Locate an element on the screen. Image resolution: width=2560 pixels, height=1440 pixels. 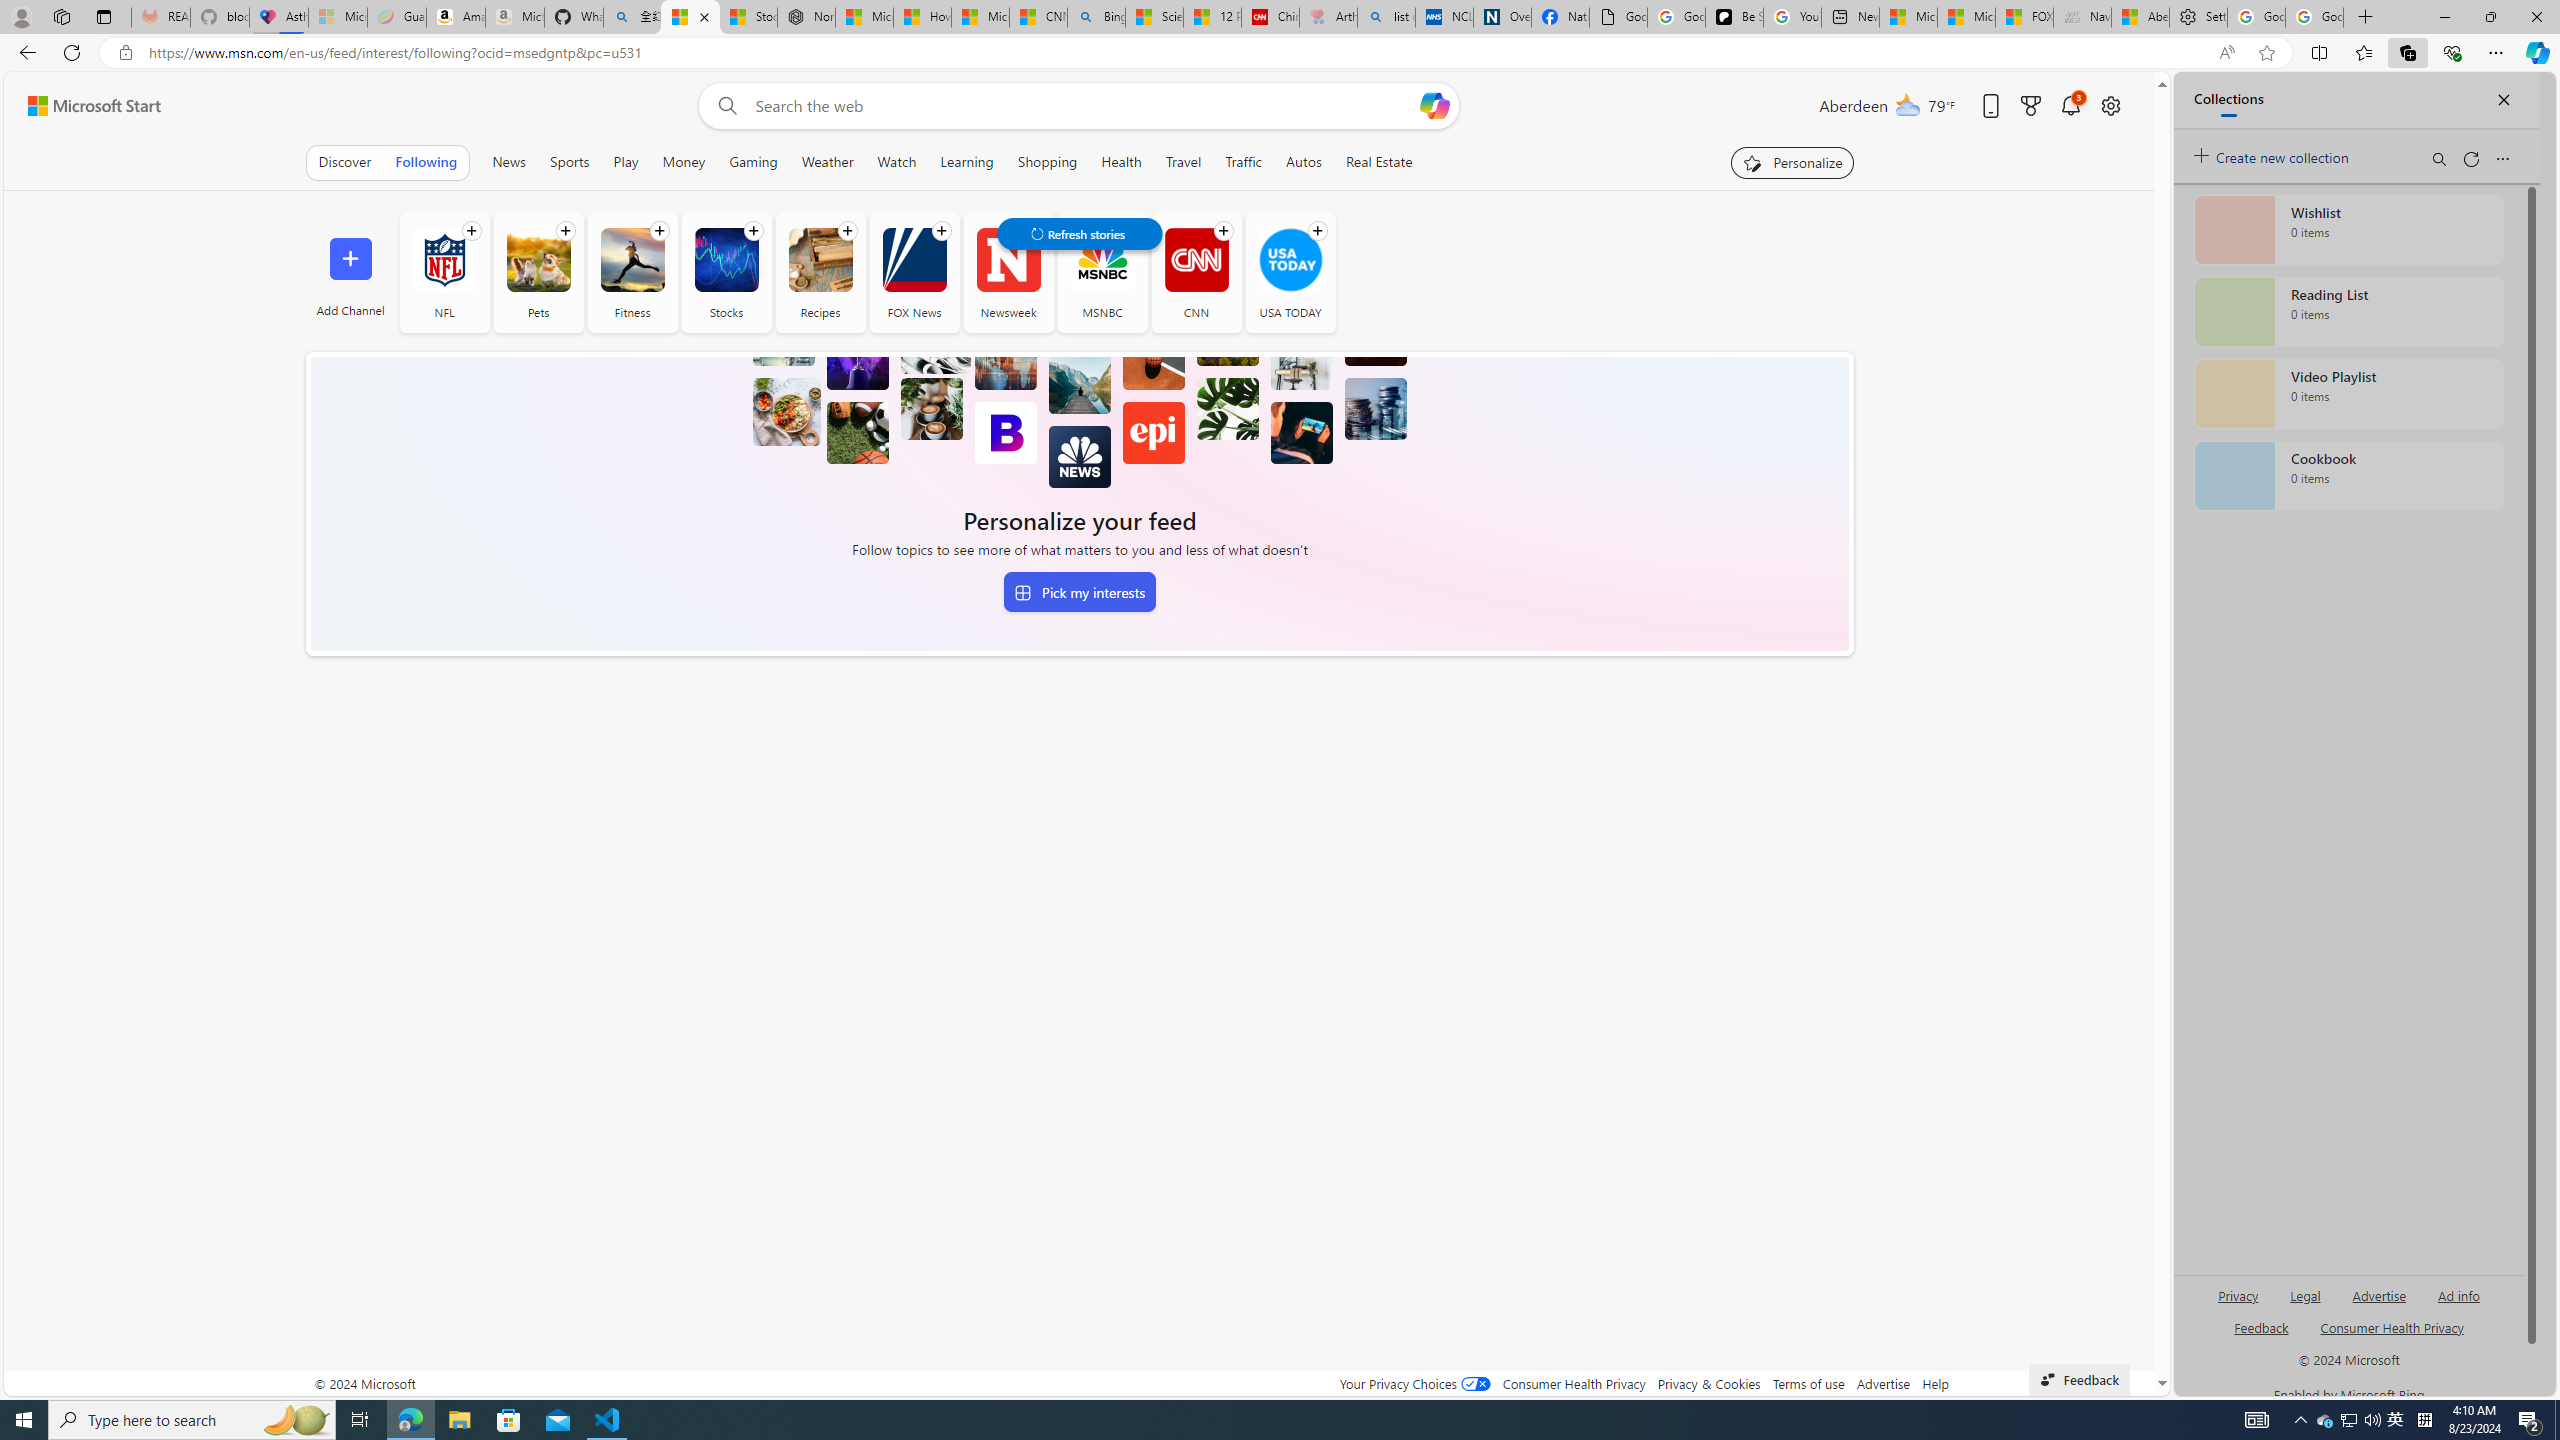
Stocks is located at coordinates (726, 272).